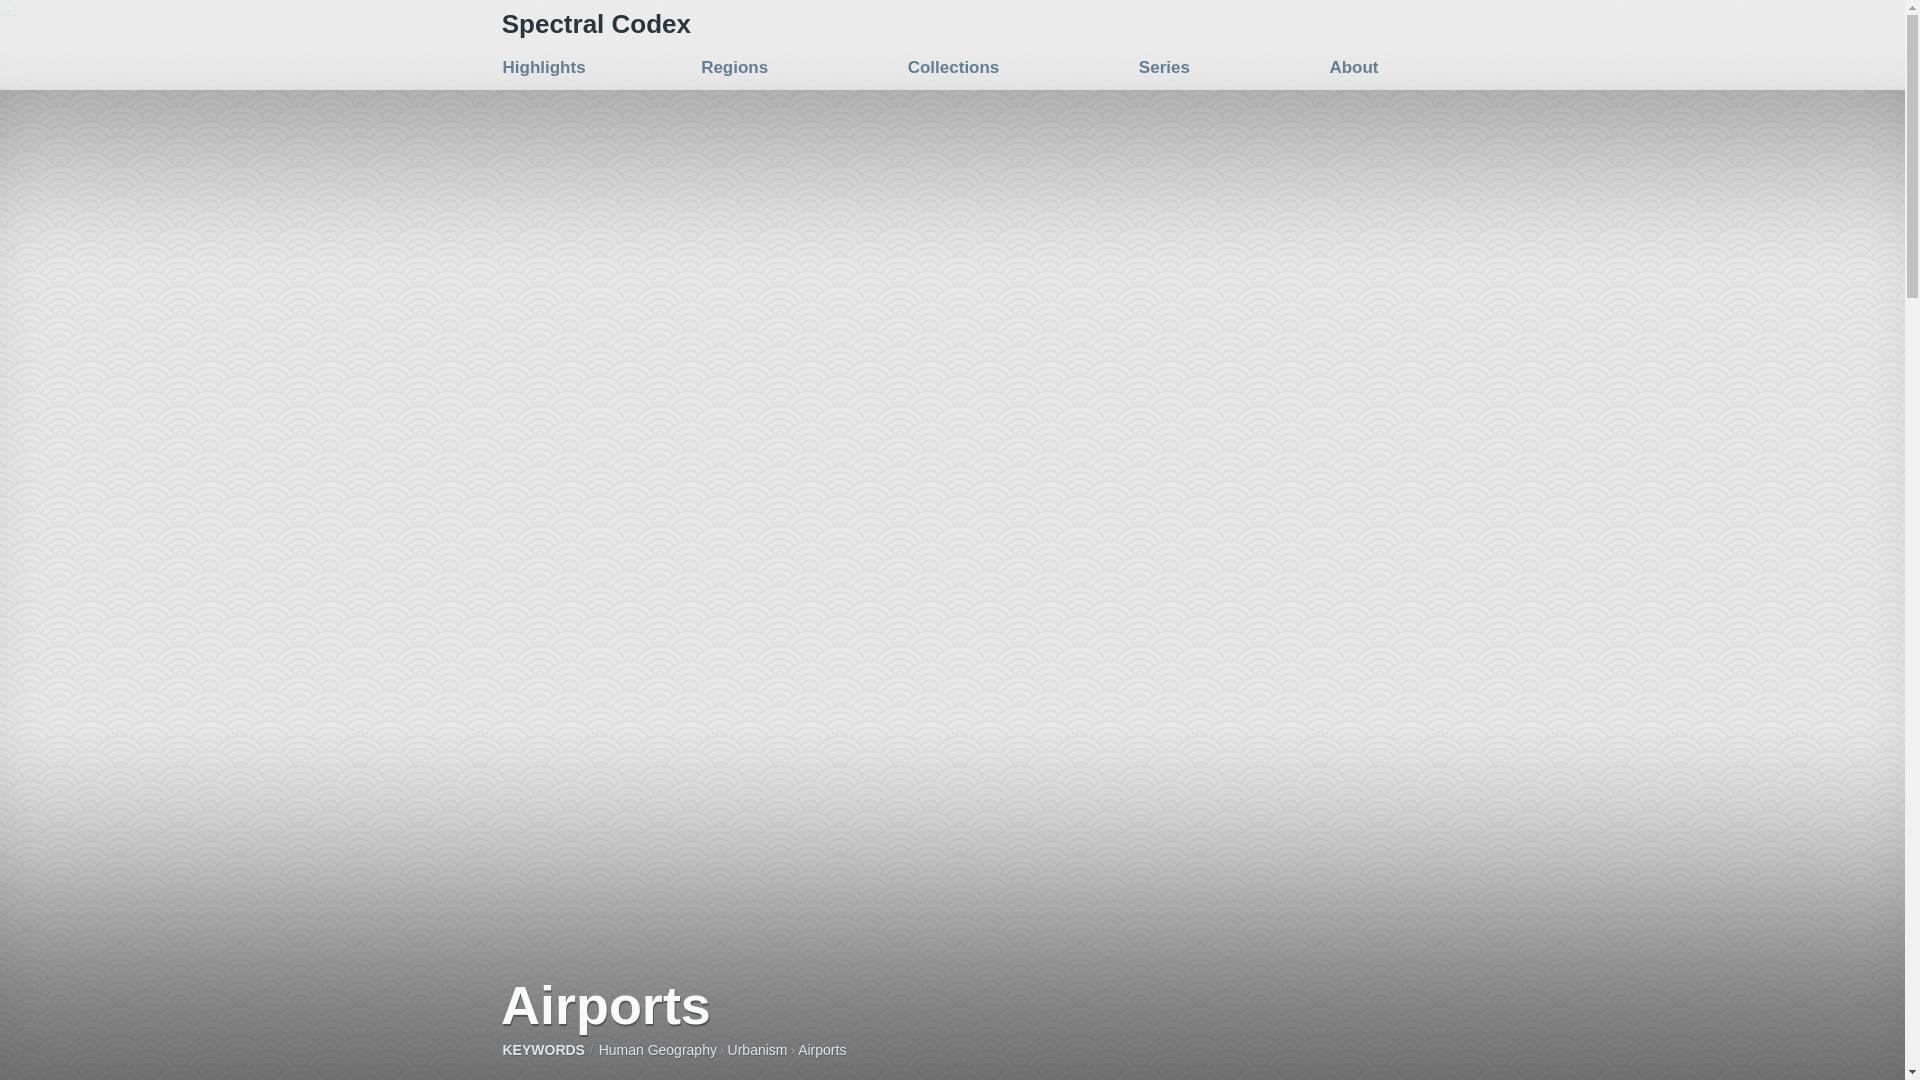 This screenshot has height=1080, width=1920. I want to click on Regions, so click(734, 67).